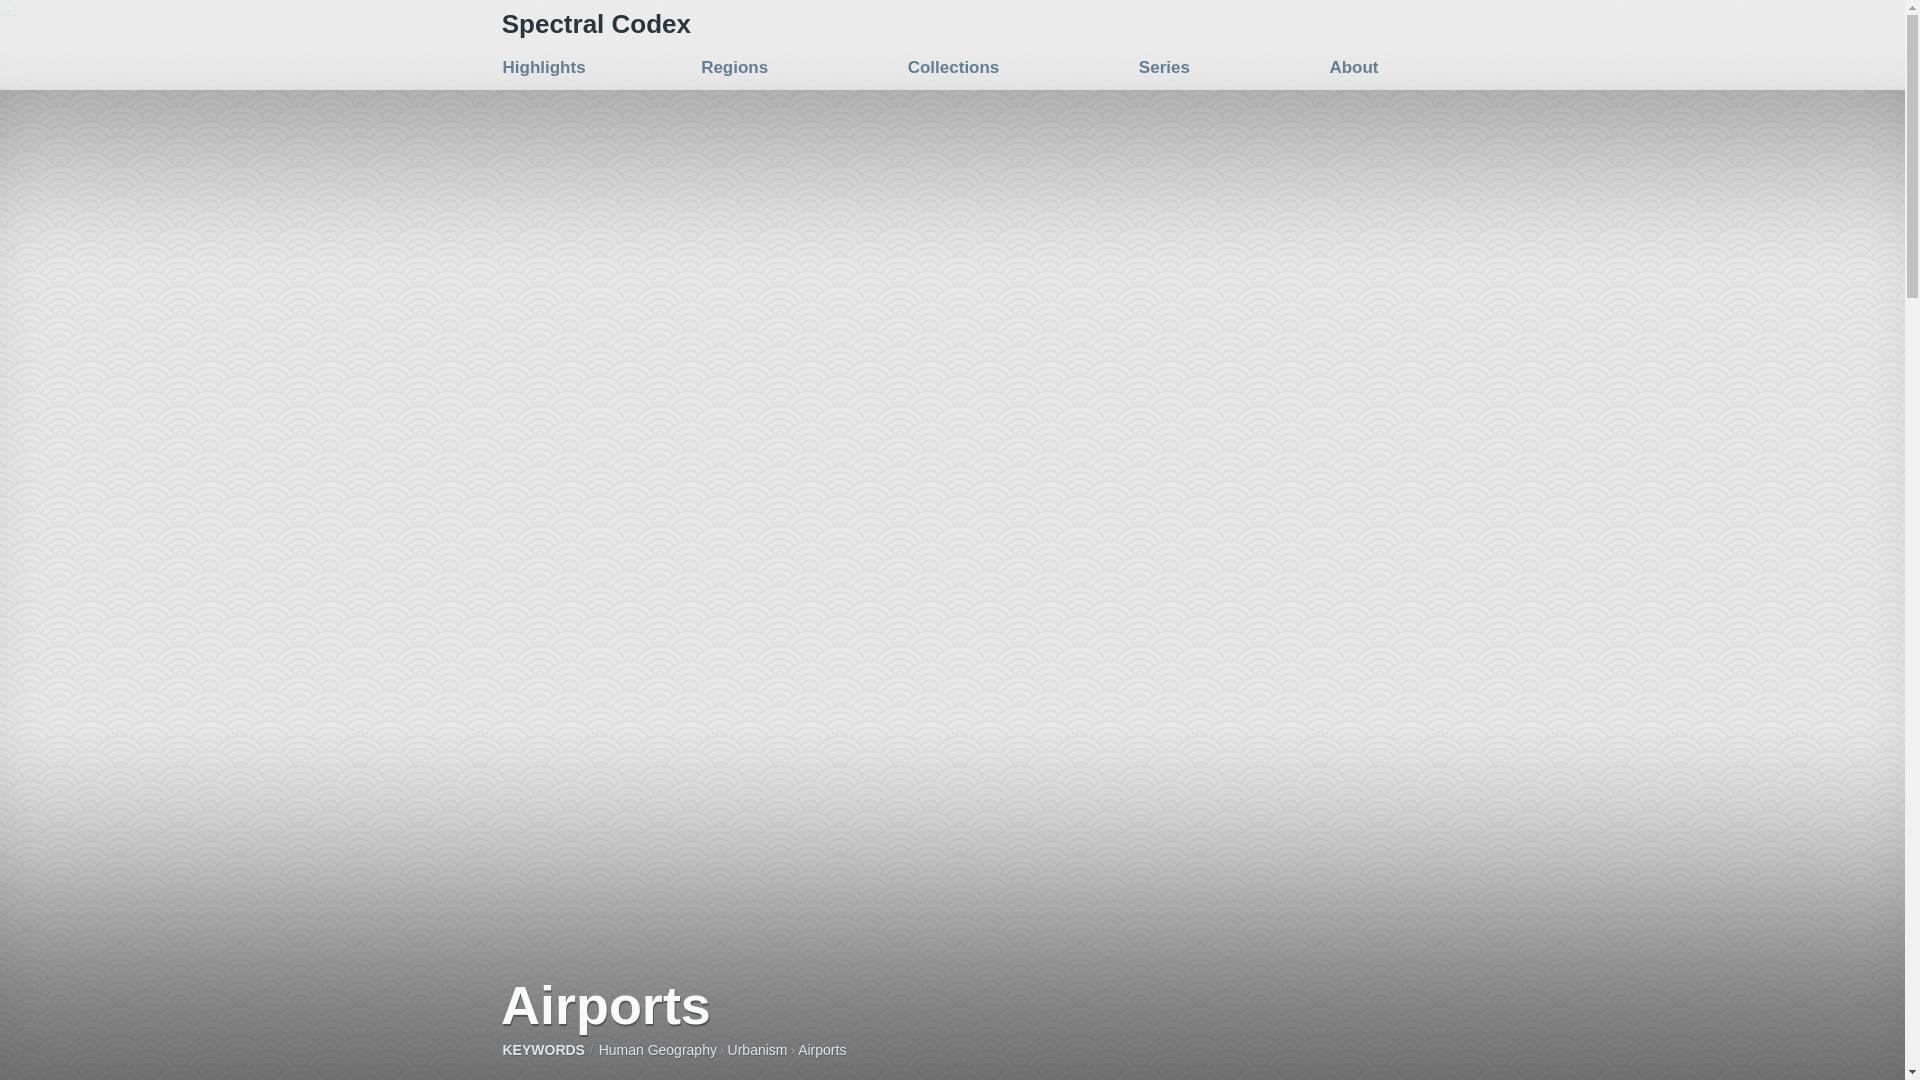 This screenshot has height=1080, width=1920. I want to click on Regions, so click(734, 67).